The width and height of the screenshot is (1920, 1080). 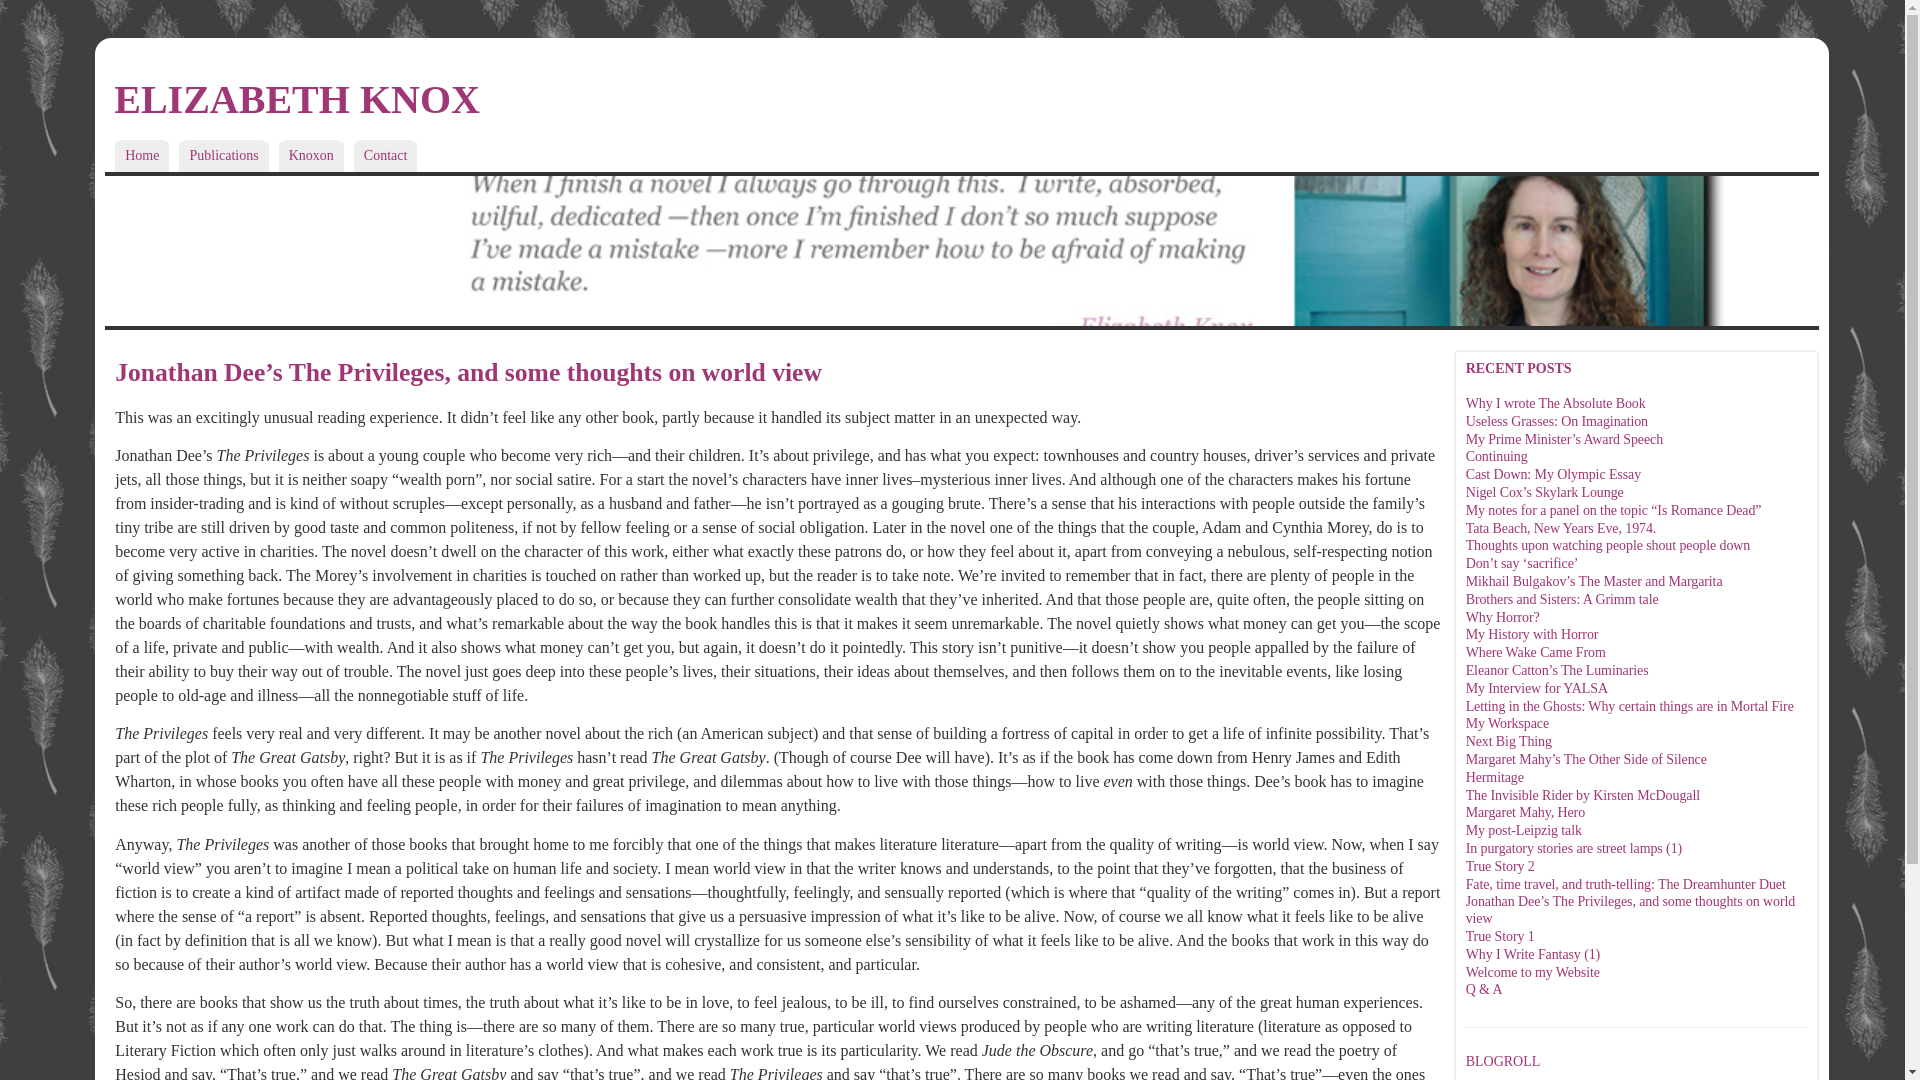 I want to click on True Story 1, so click(x=1500, y=936).